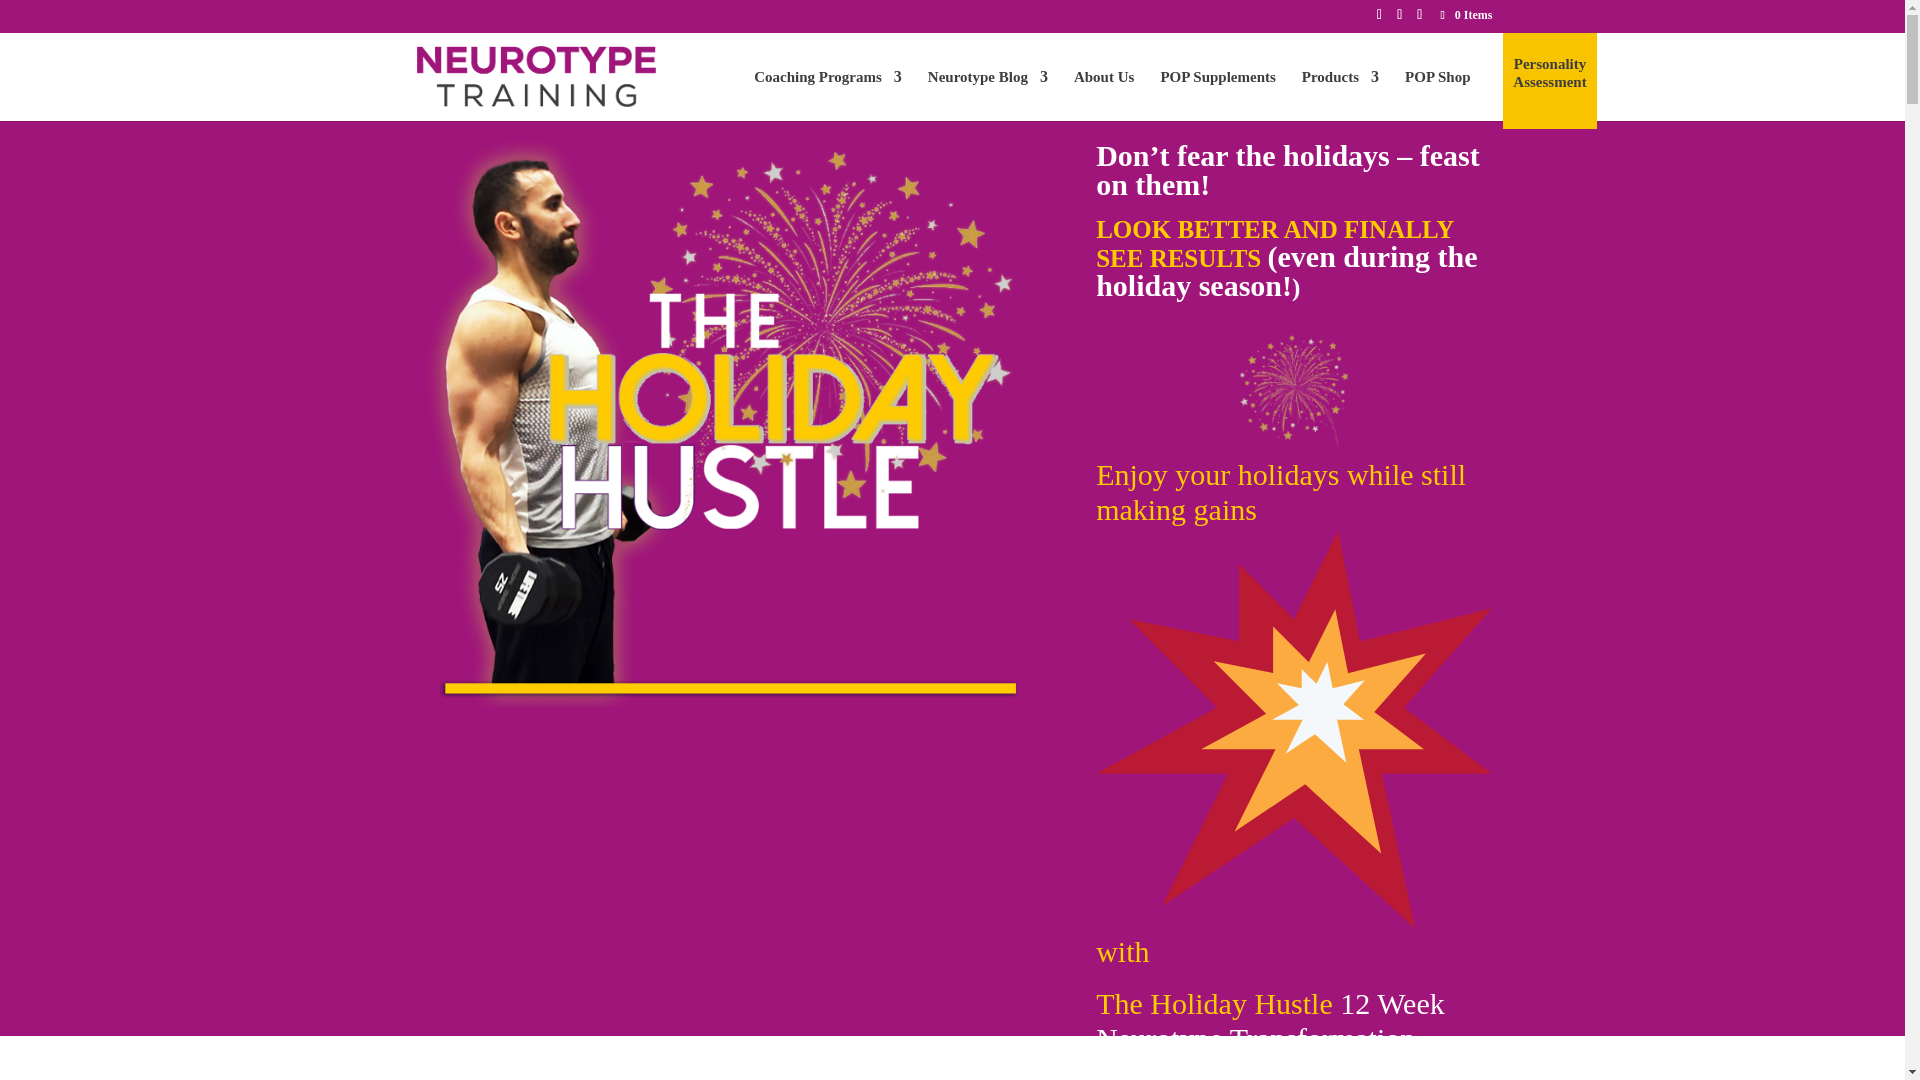 This screenshot has width=1920, height=1080. What do you see at coordinates (828, 94) in the screenshot?
I see `Coaching Programs` at bounding box center [828, 94].